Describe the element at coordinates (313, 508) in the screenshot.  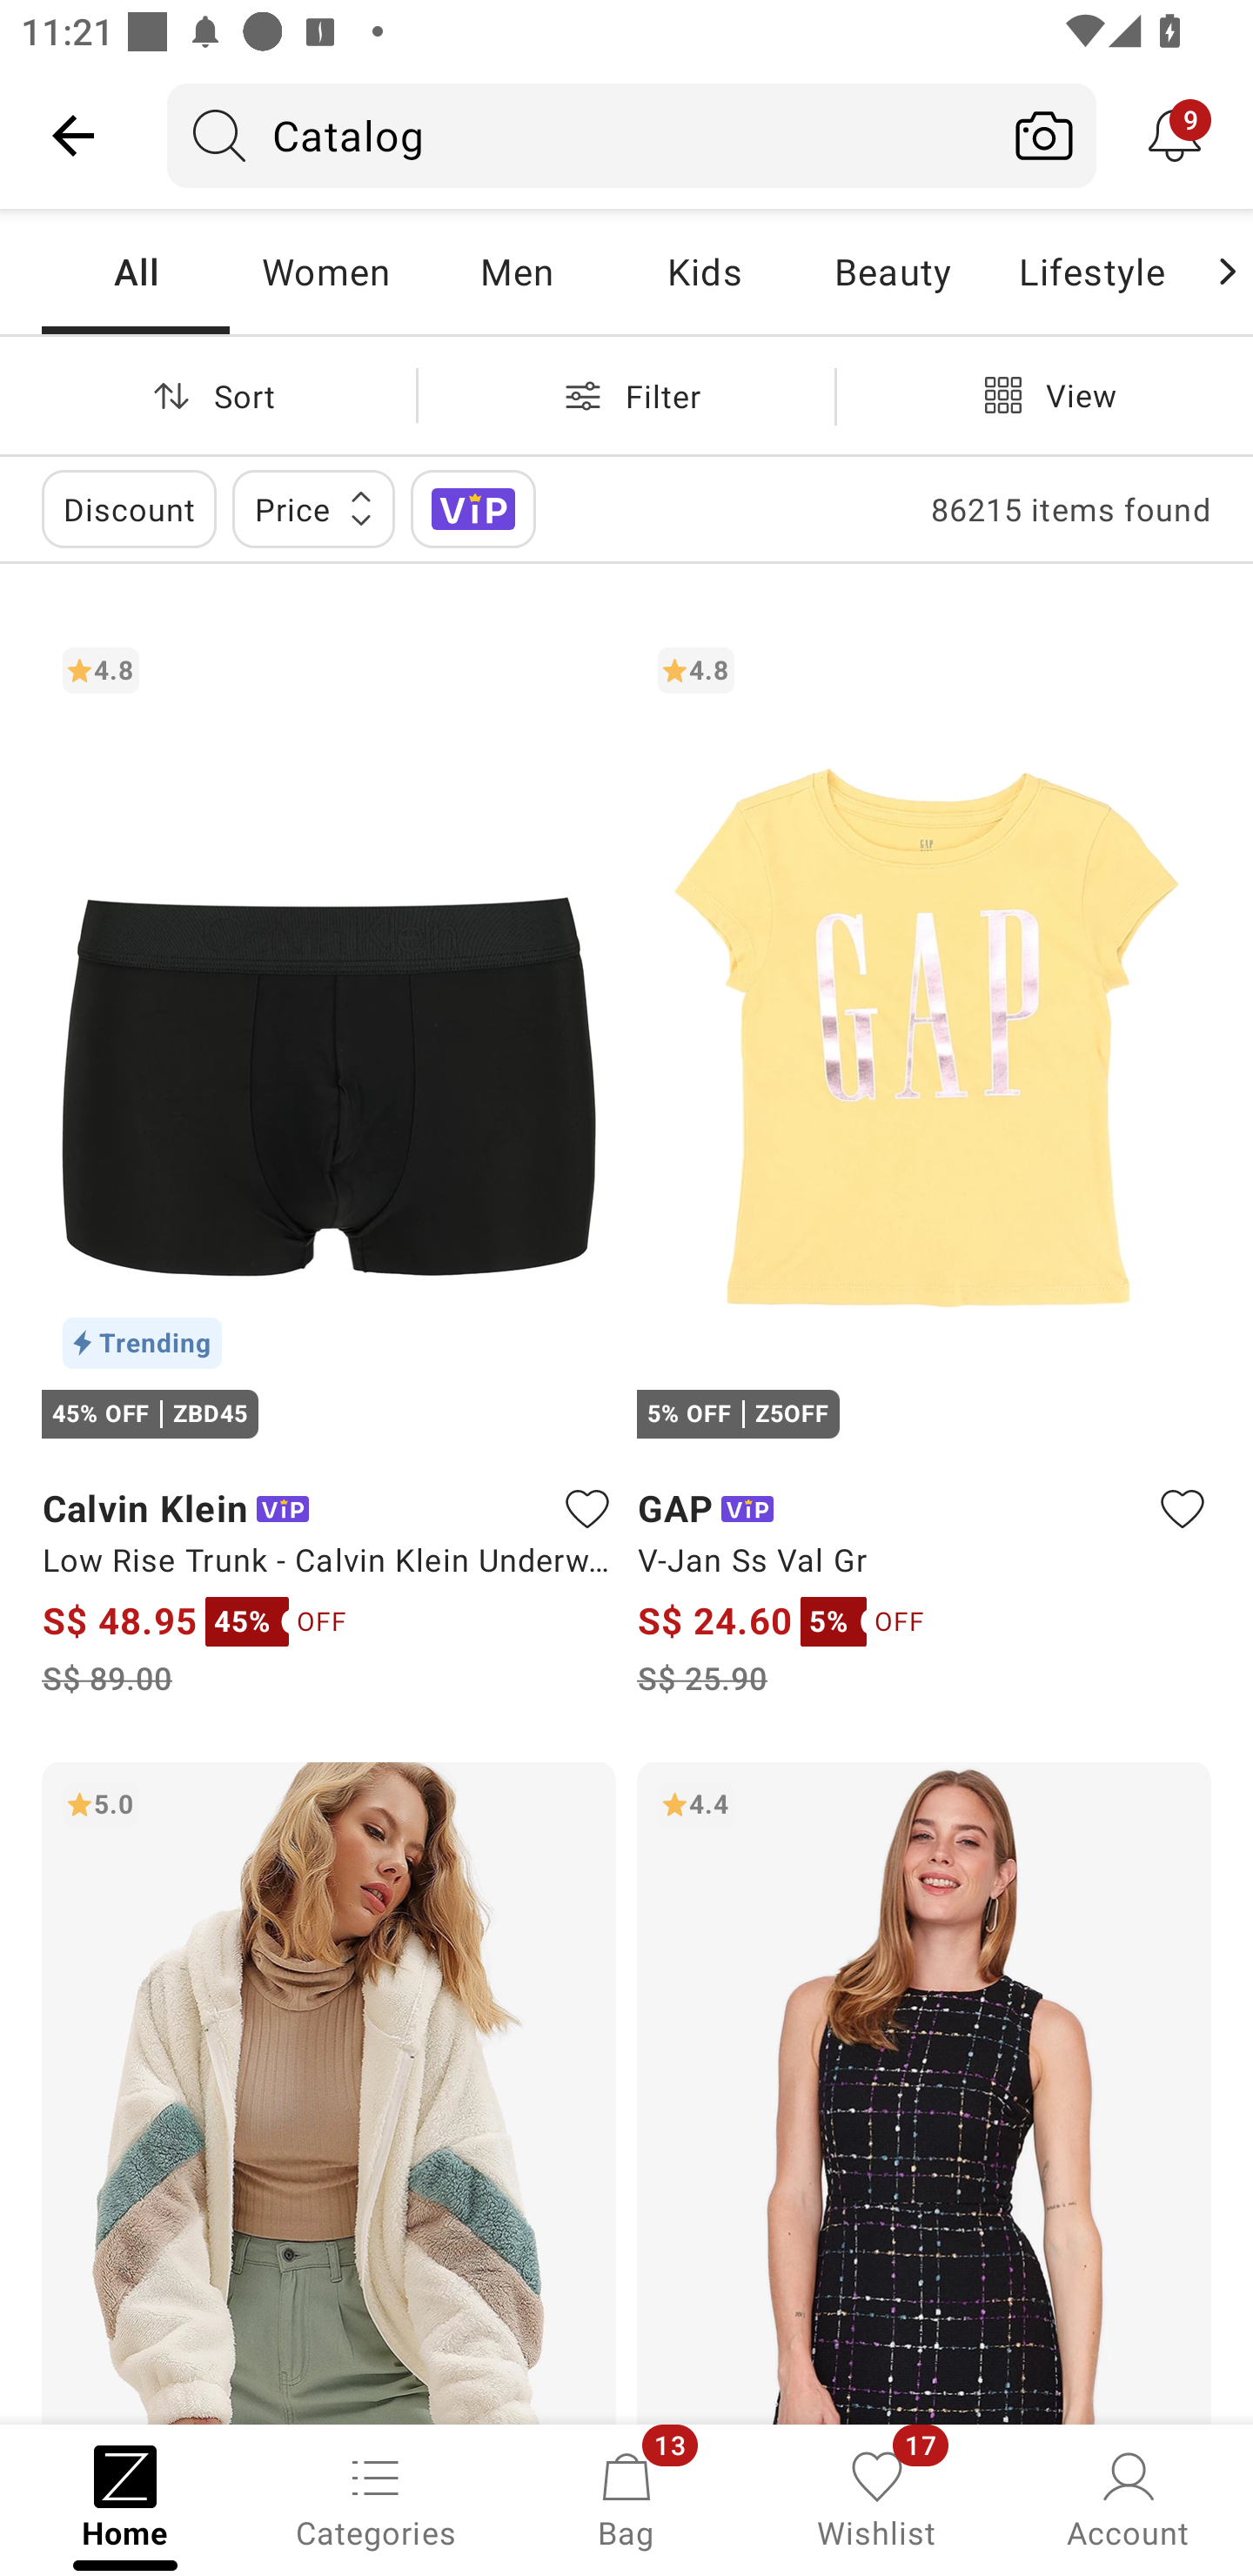
I see `Price` at that location.